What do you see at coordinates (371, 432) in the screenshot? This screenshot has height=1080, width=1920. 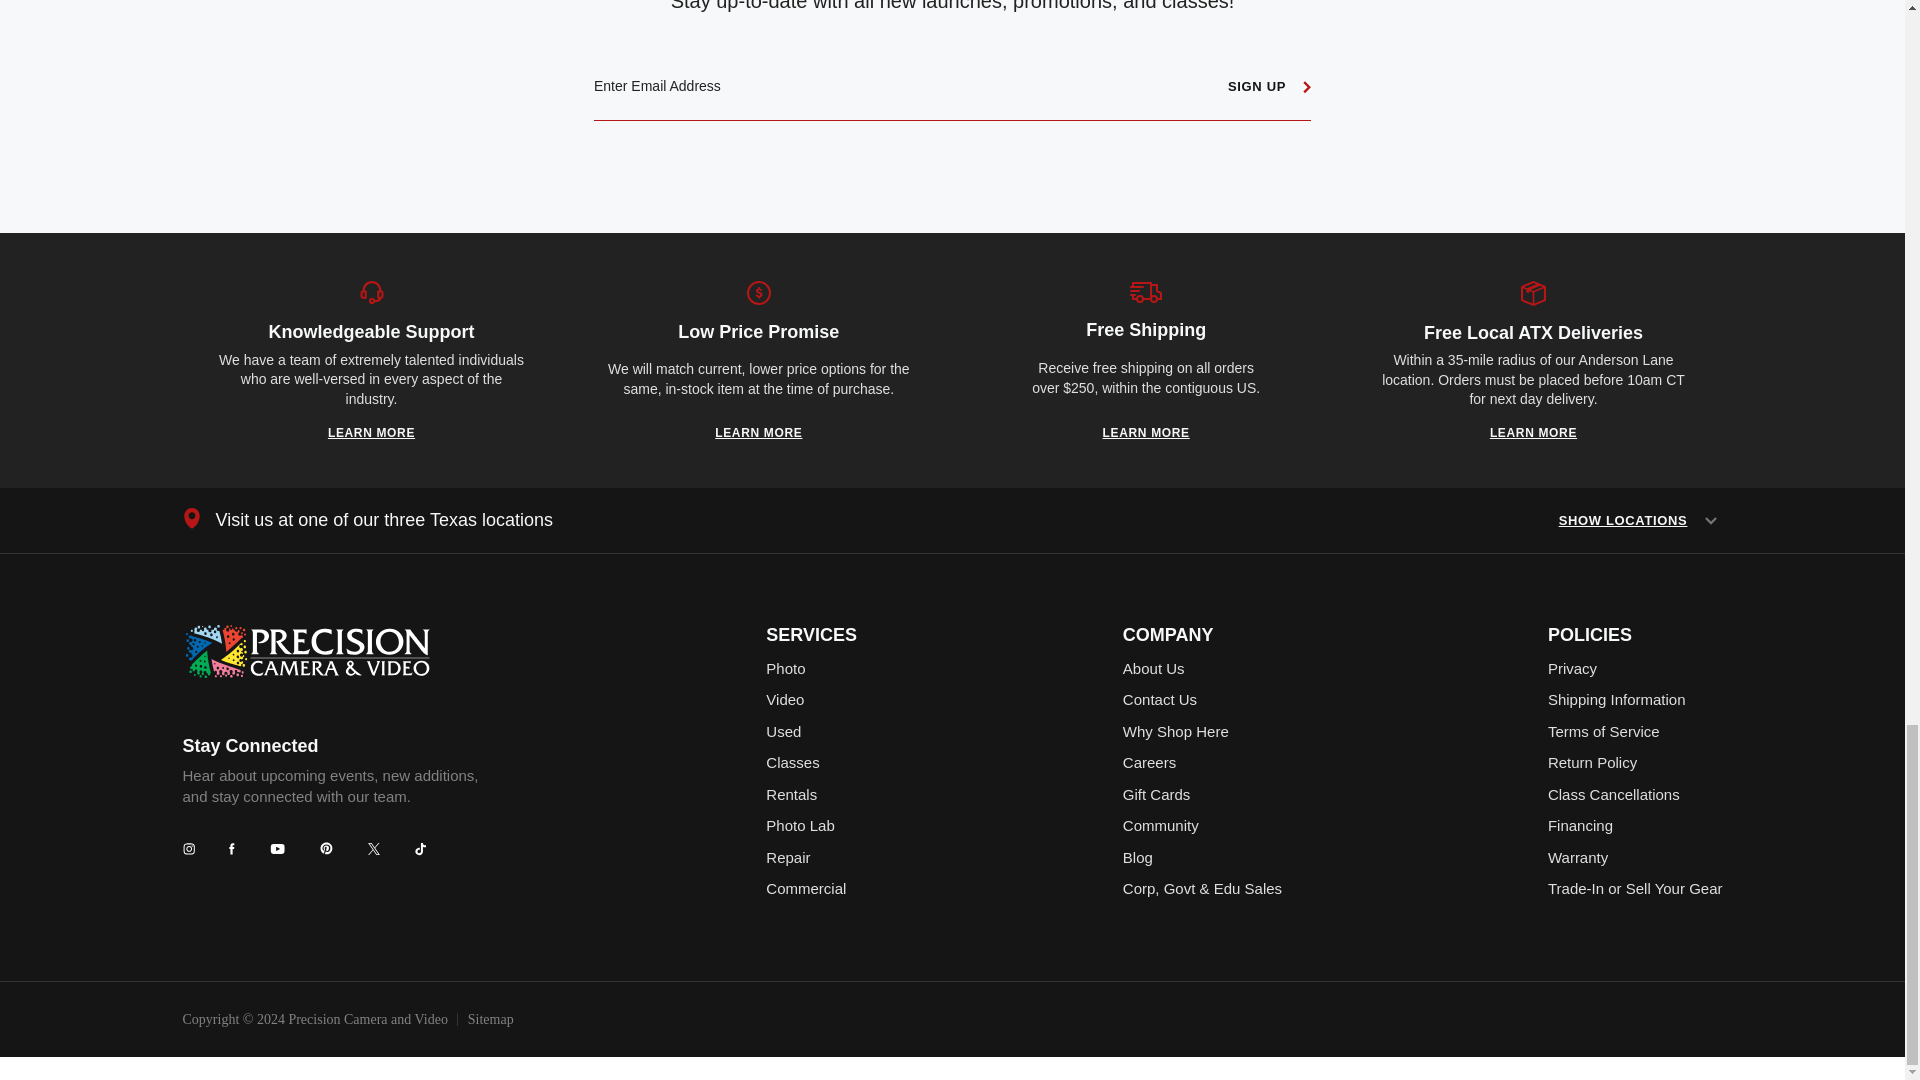 I see `Link for Support` at bounding box center [371, 432].